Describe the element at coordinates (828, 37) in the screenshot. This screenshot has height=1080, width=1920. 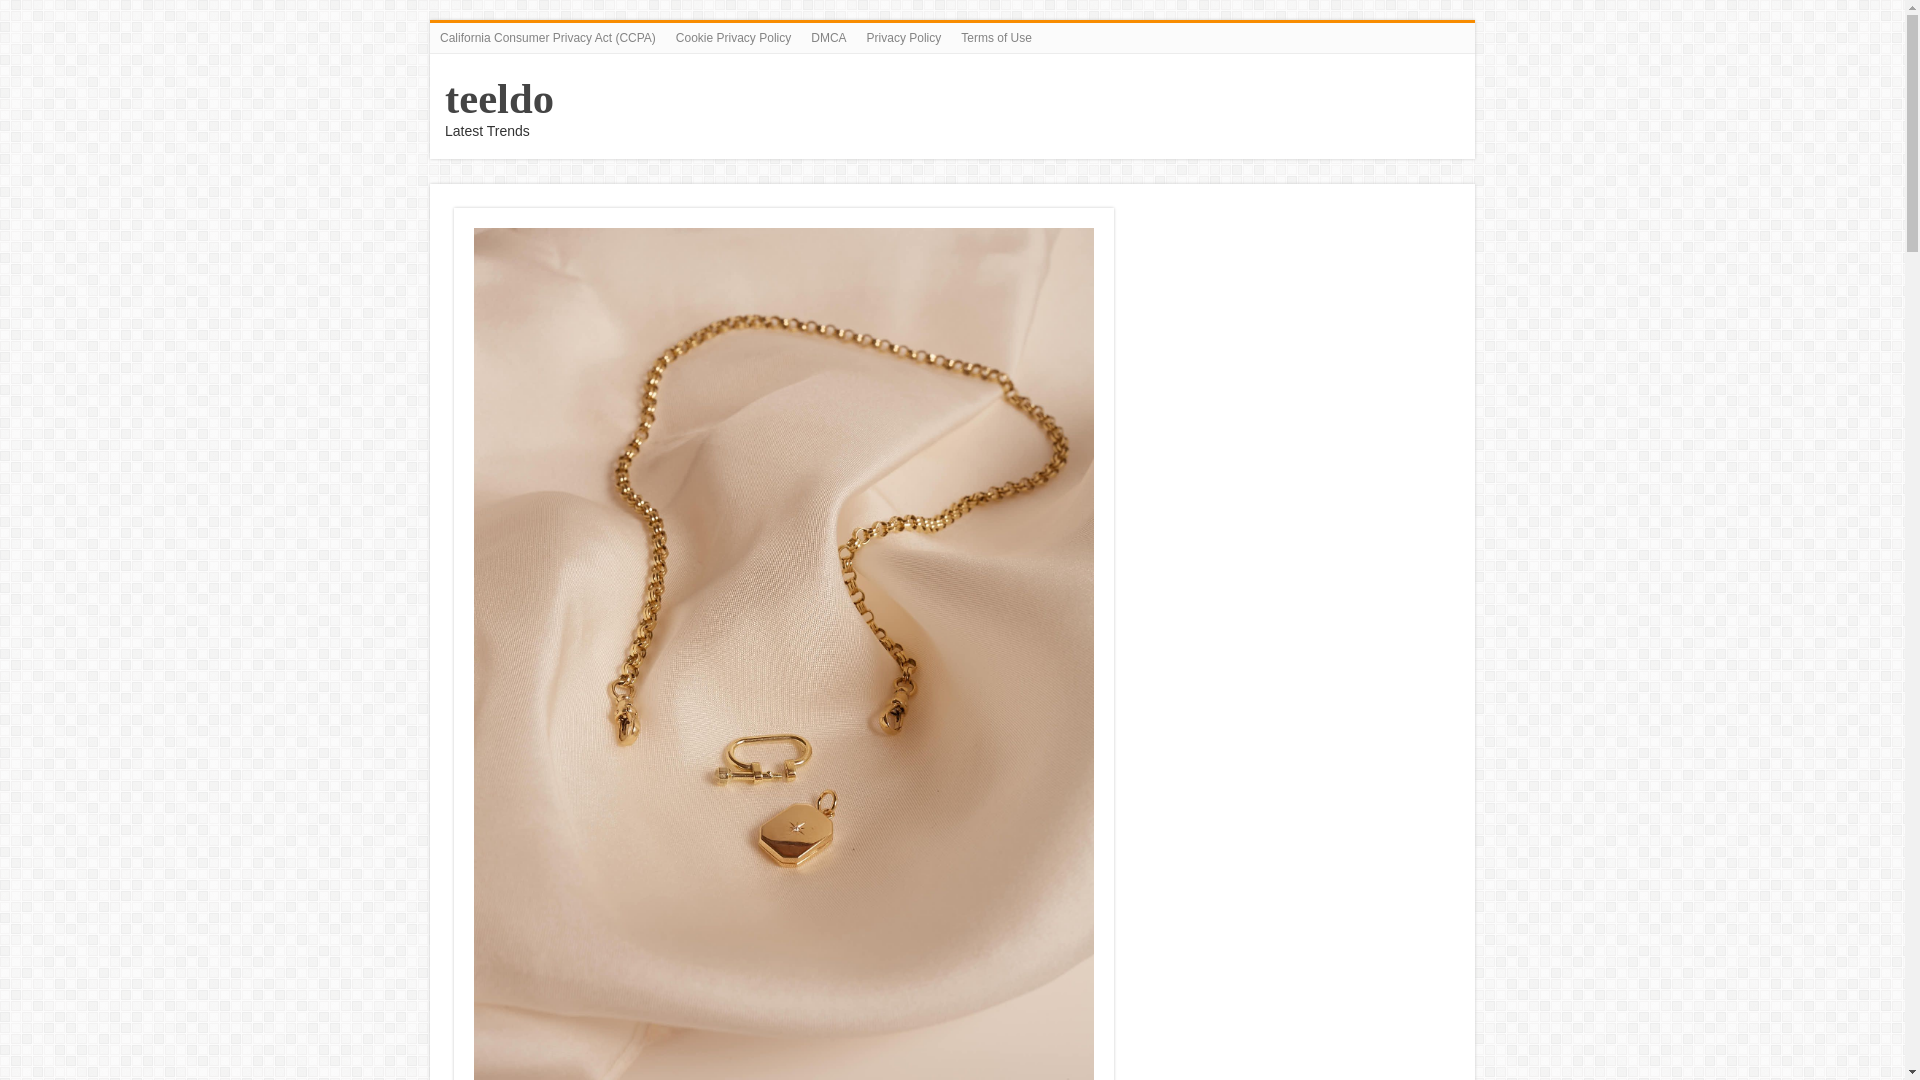
I see `DMCA` at that location.